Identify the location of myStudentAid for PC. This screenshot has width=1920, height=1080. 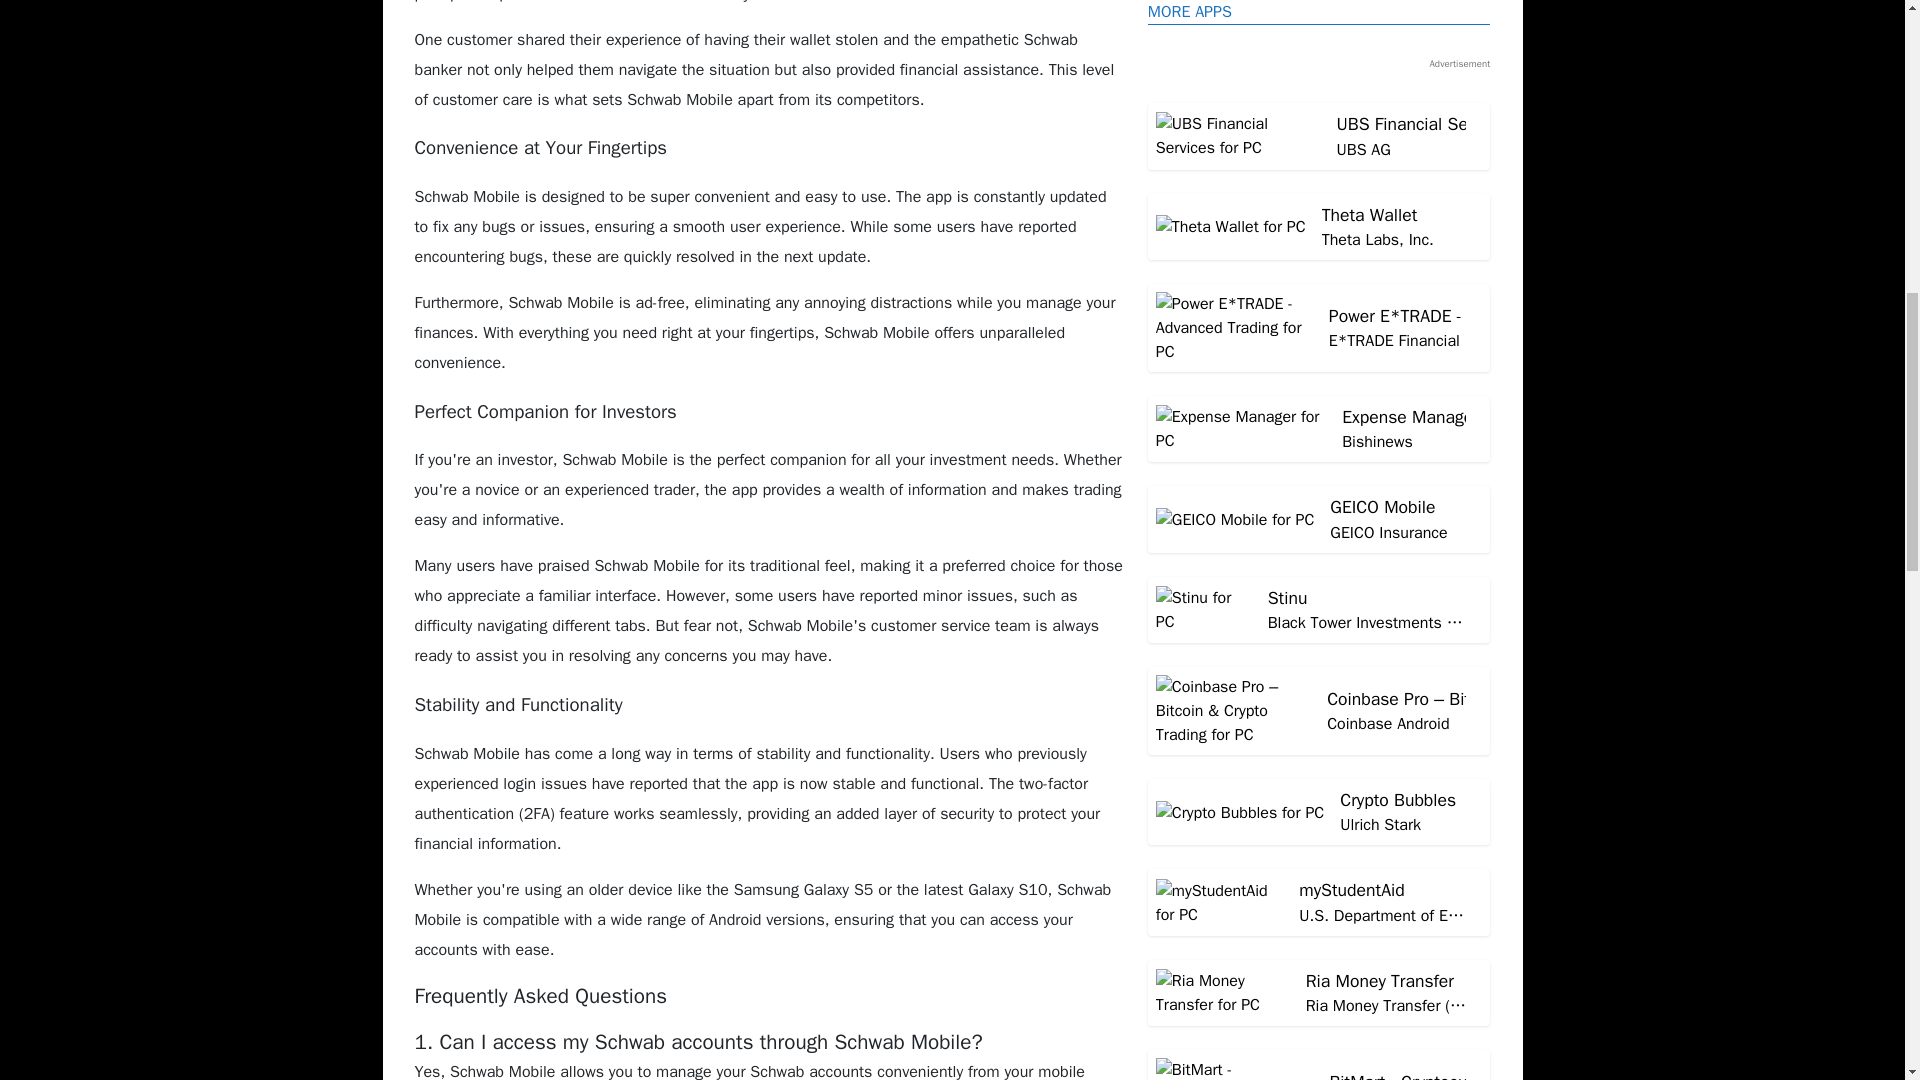
(1320, 361).